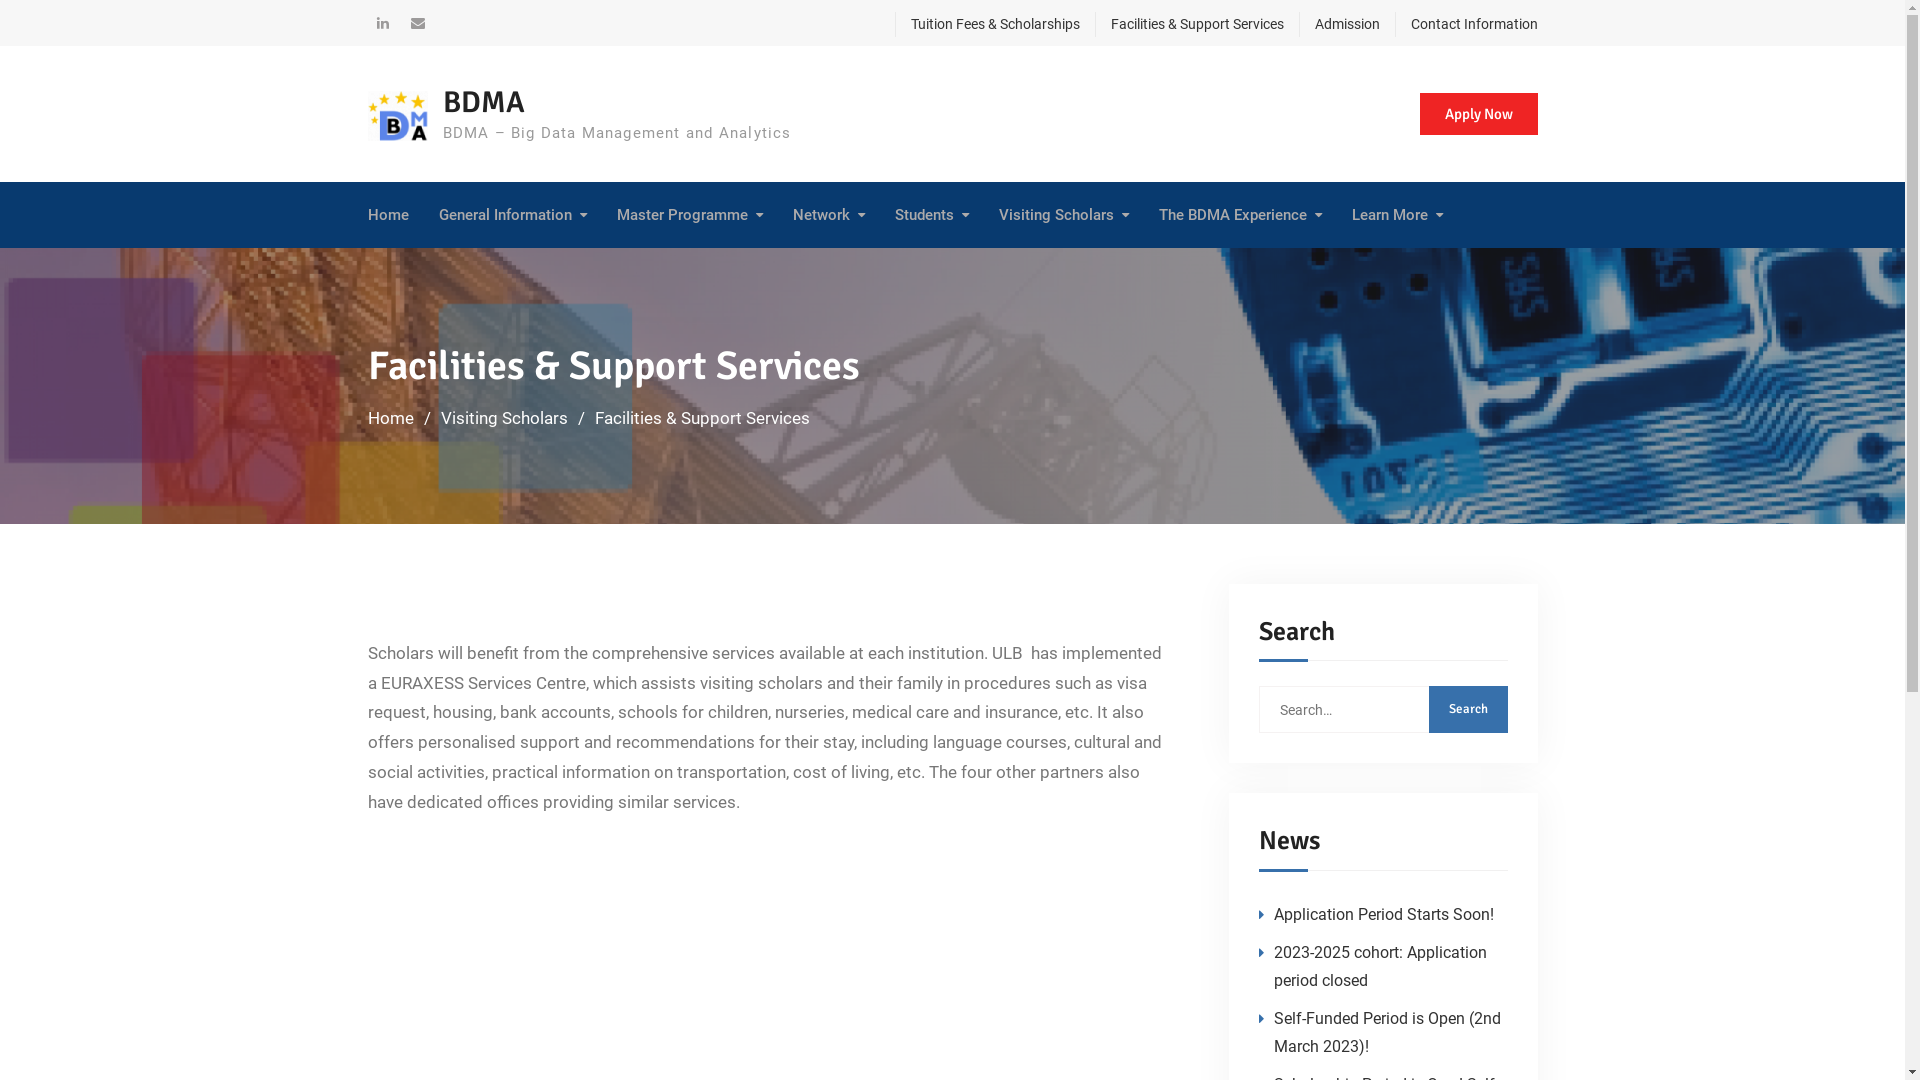  Describe the element at coordinates (483, 102) in the screenshot. I see `BDMA` at that location.